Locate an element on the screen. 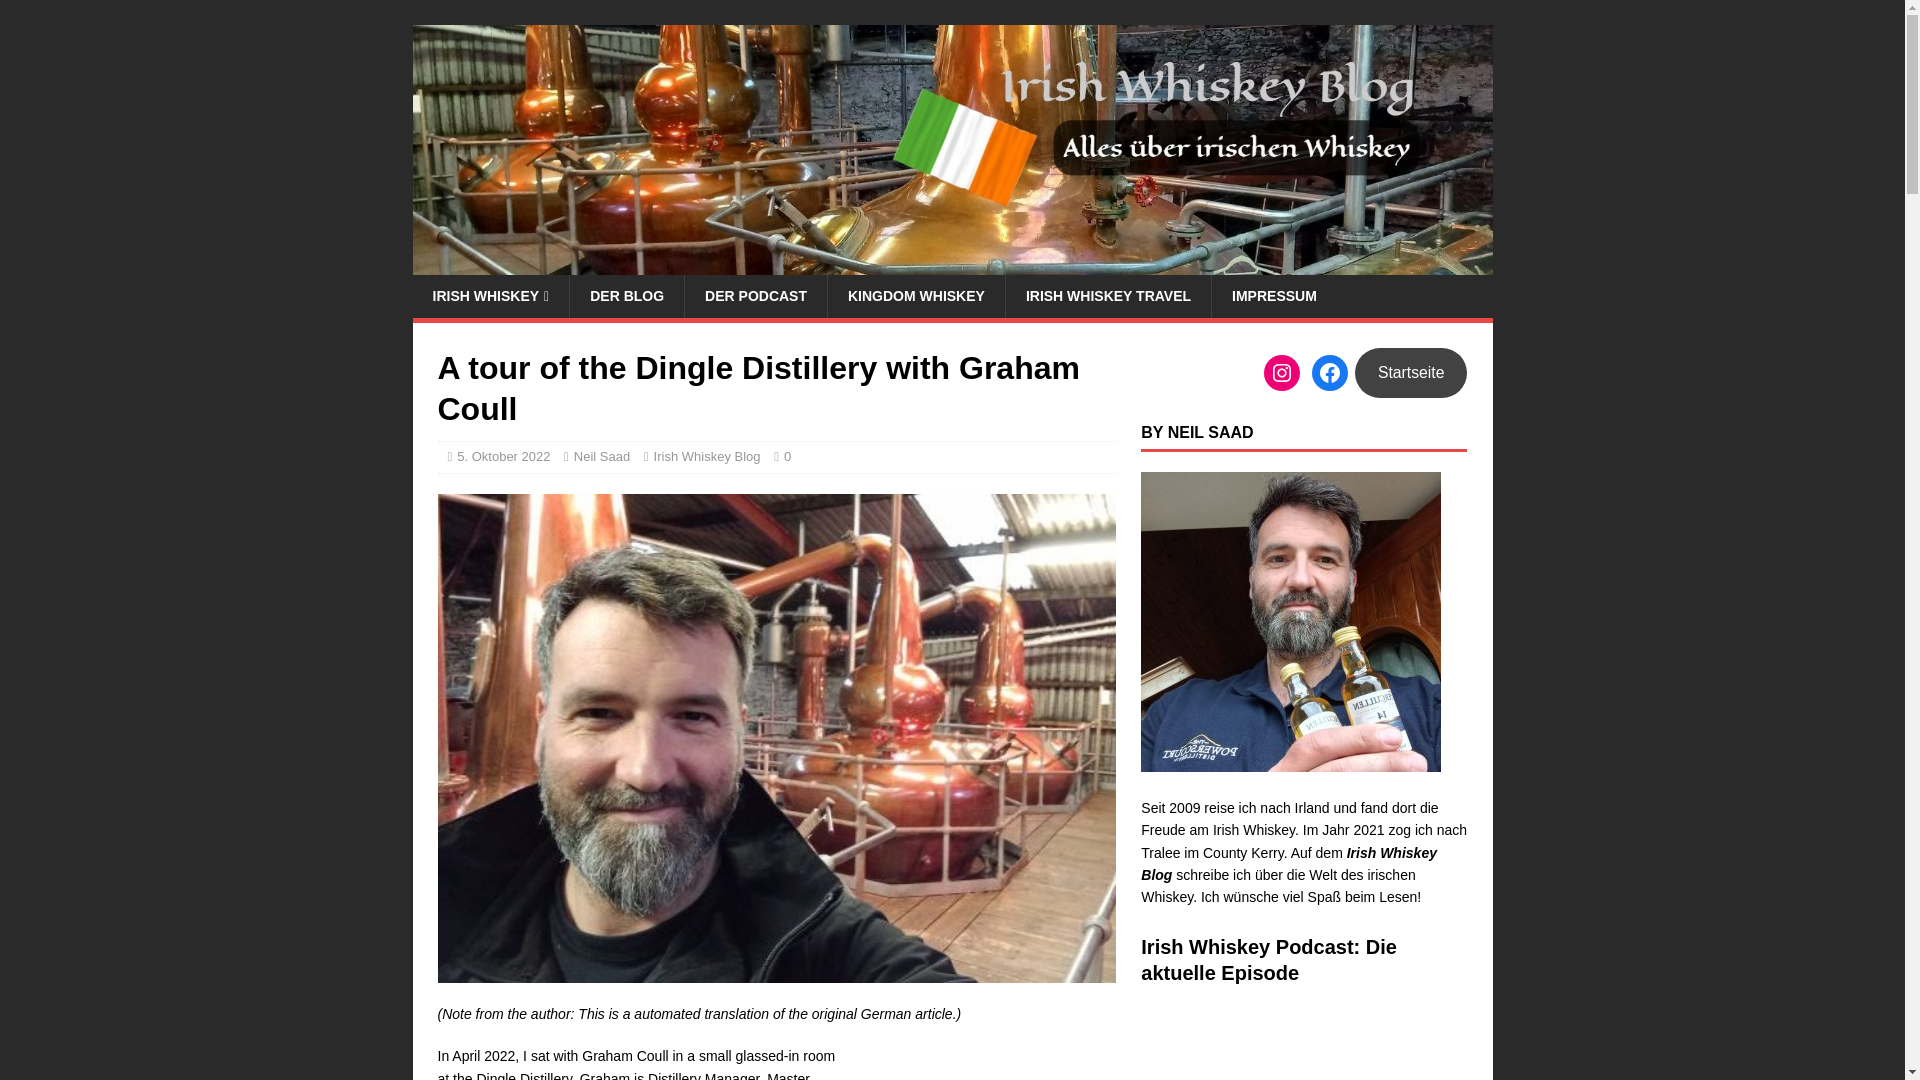 The height and width of the screenshot is (1080, 1920). IRISH WHISKEY is located at coordinates (490, 296).